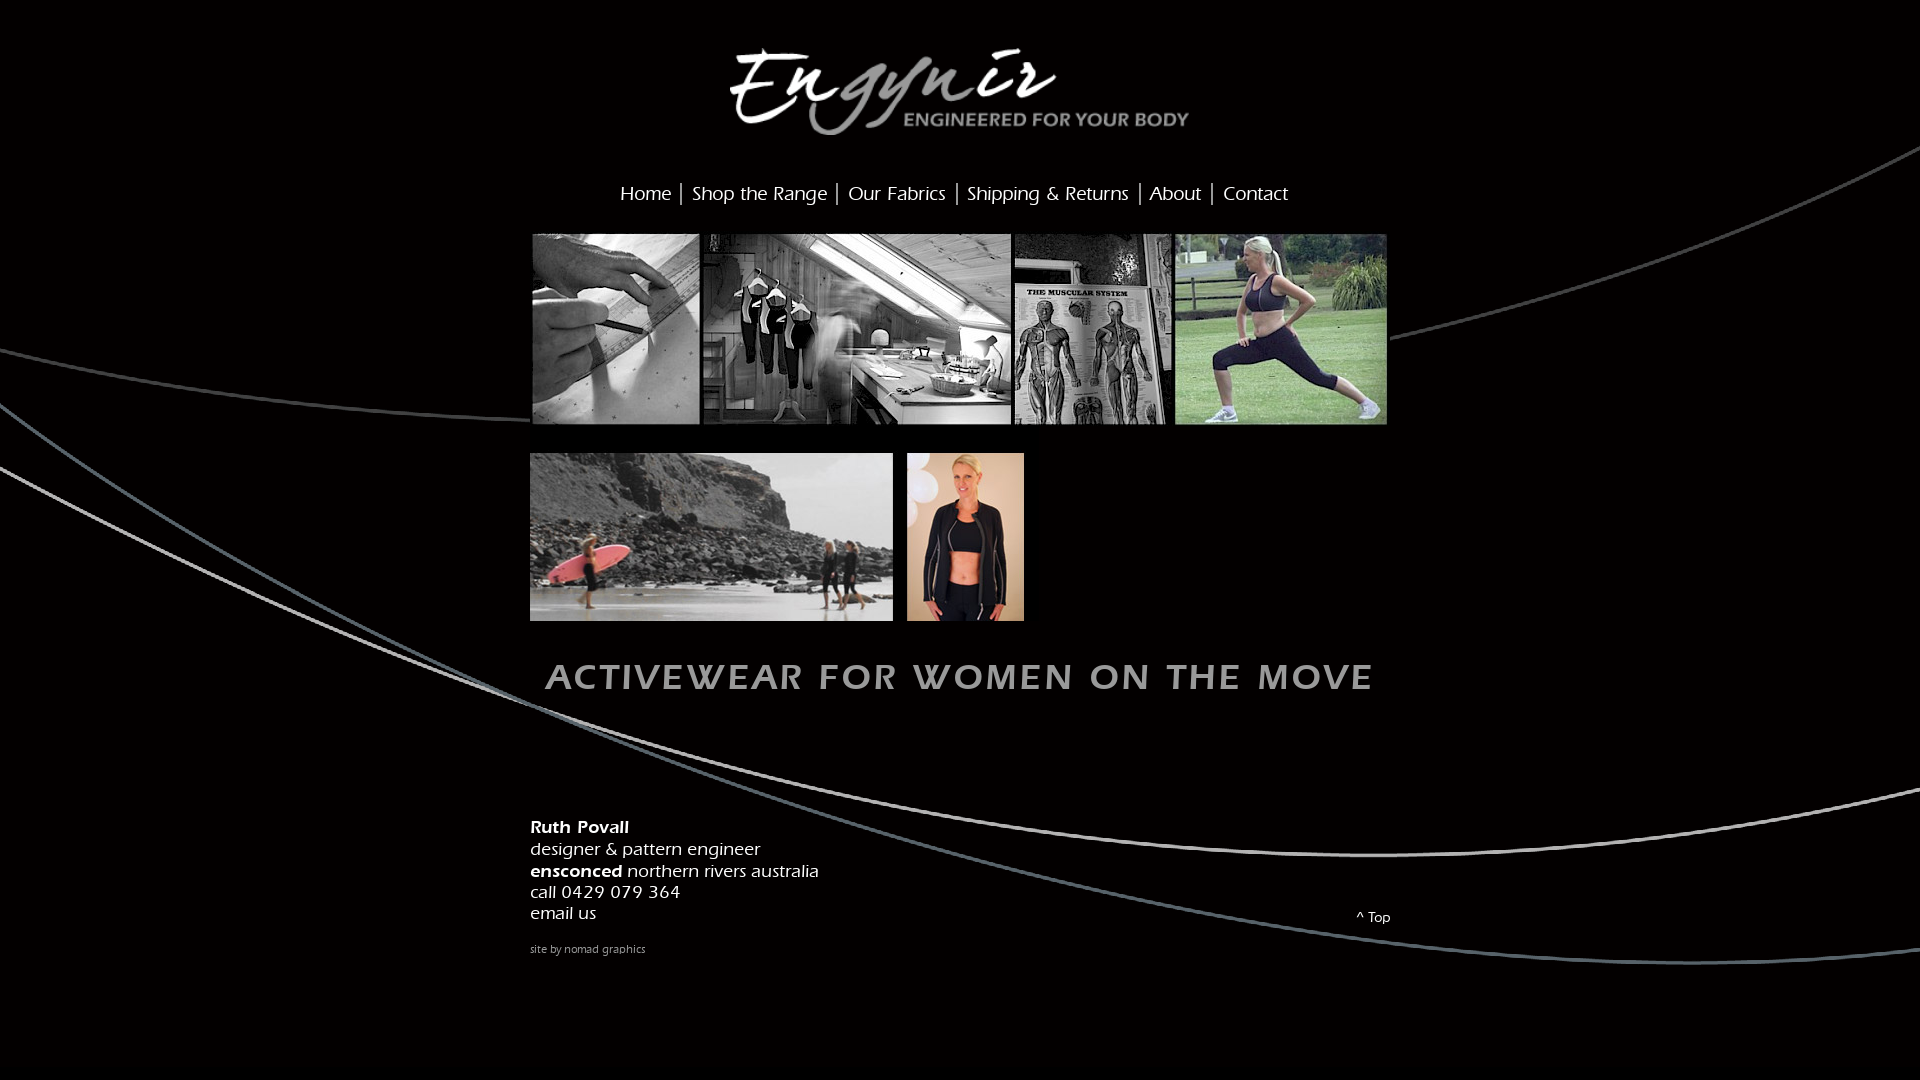 The image size is (1920, 1080). What do you see at coordinates (1176, 196) in the screenshot?
I see `About` at bounding box center [1176, 196].